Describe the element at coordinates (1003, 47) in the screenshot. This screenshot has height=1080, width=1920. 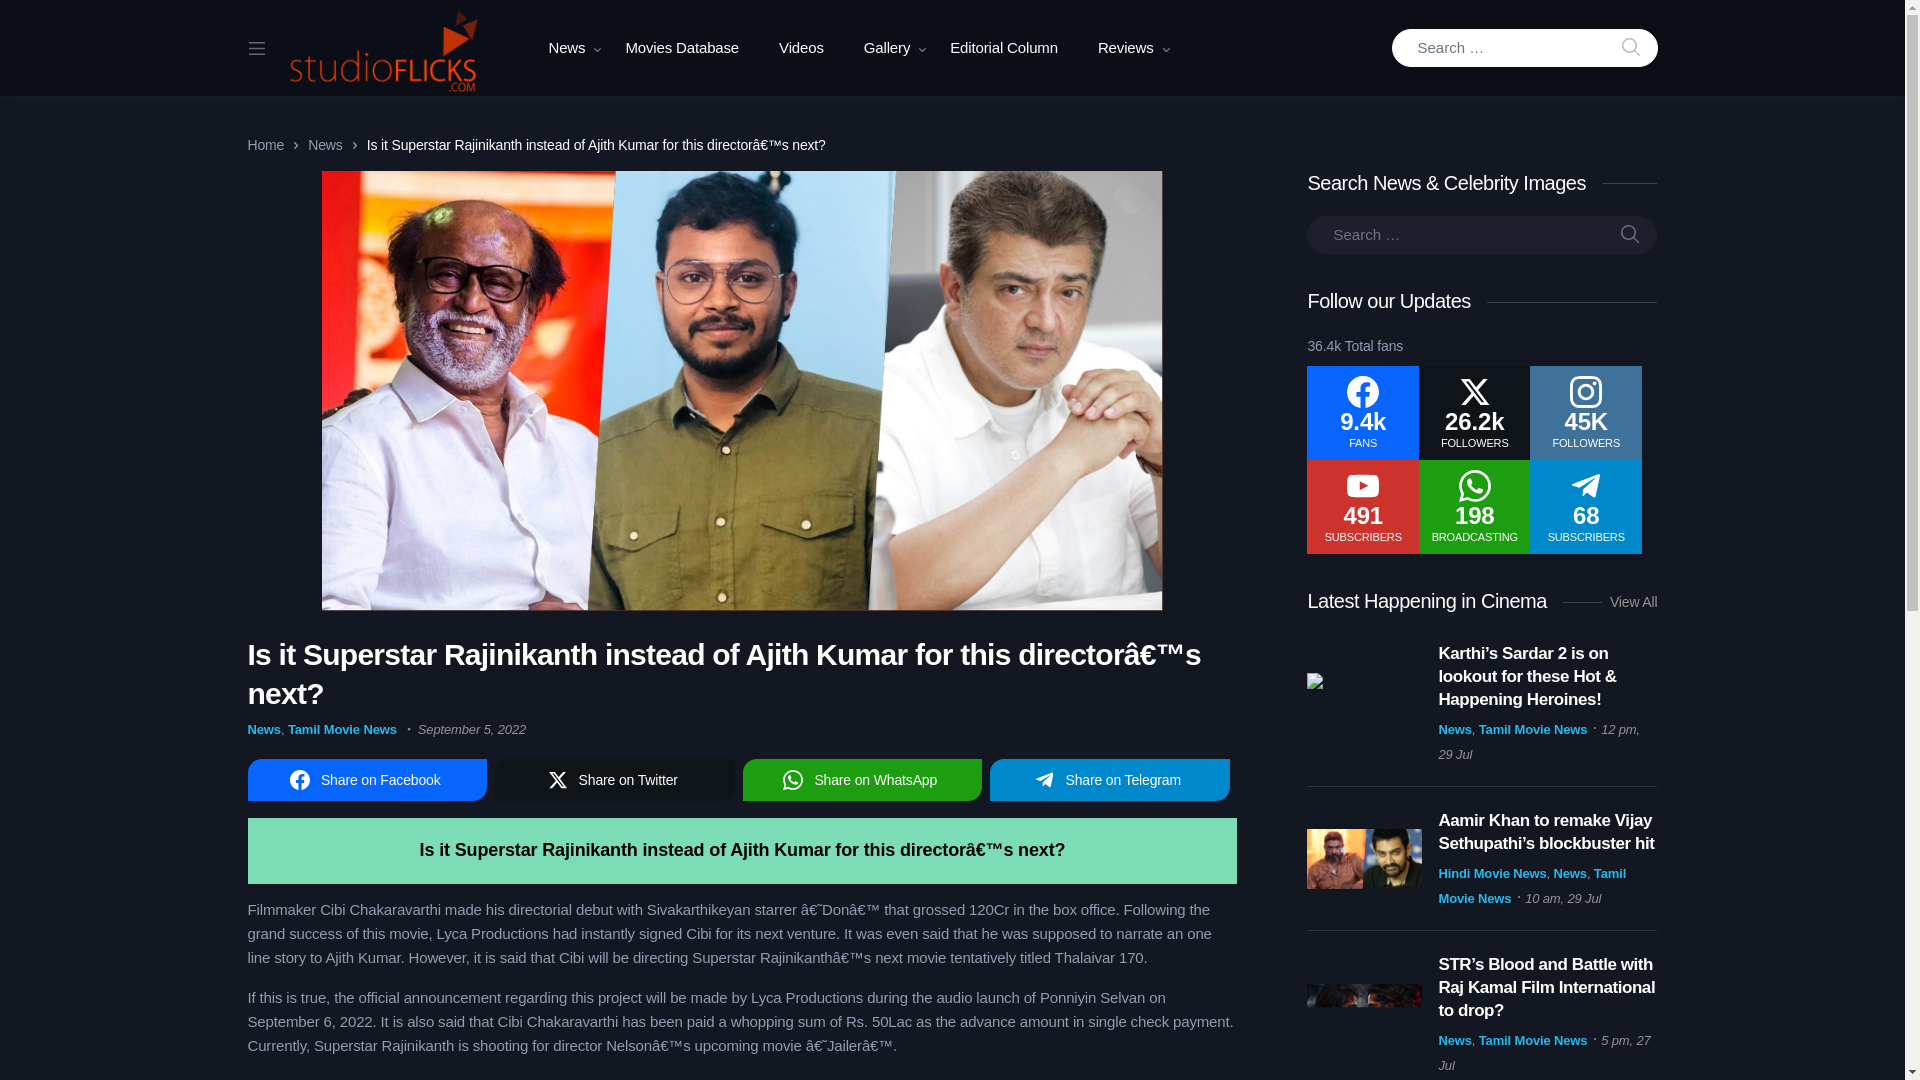
I see `Editorial Column` at that location.